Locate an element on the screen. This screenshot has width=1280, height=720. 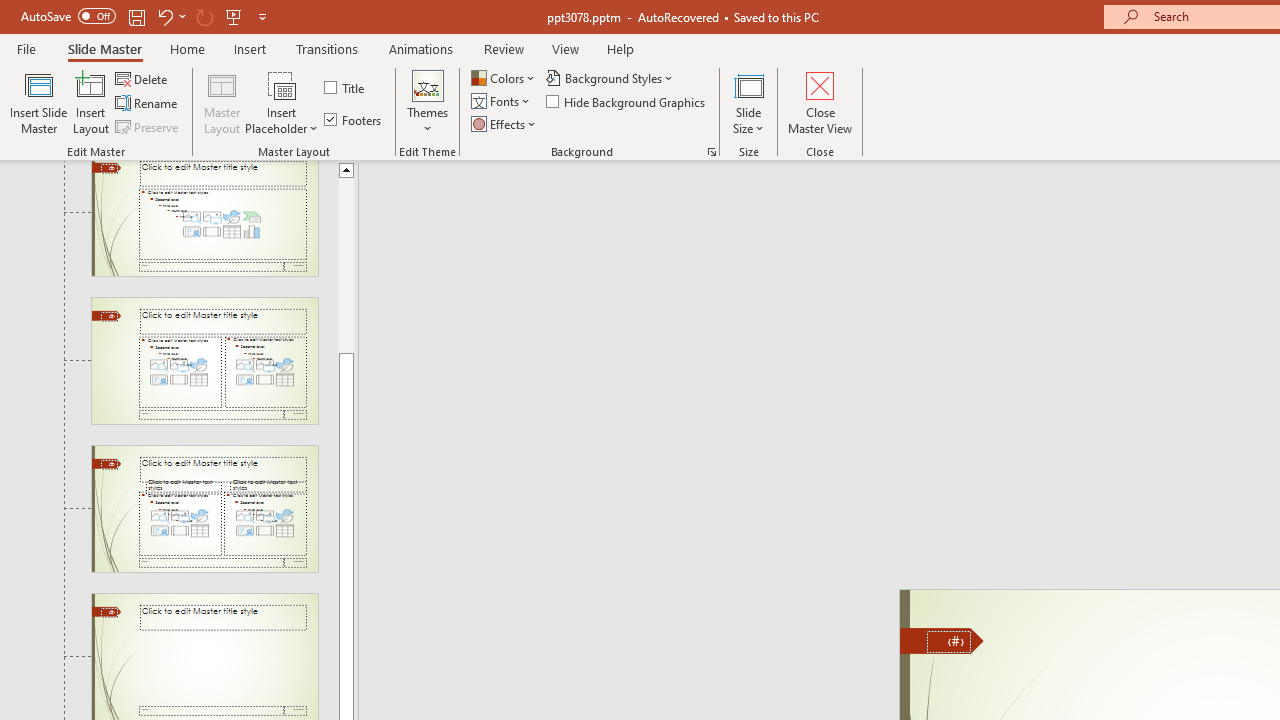
More Options is located at coordinates (282, 121).